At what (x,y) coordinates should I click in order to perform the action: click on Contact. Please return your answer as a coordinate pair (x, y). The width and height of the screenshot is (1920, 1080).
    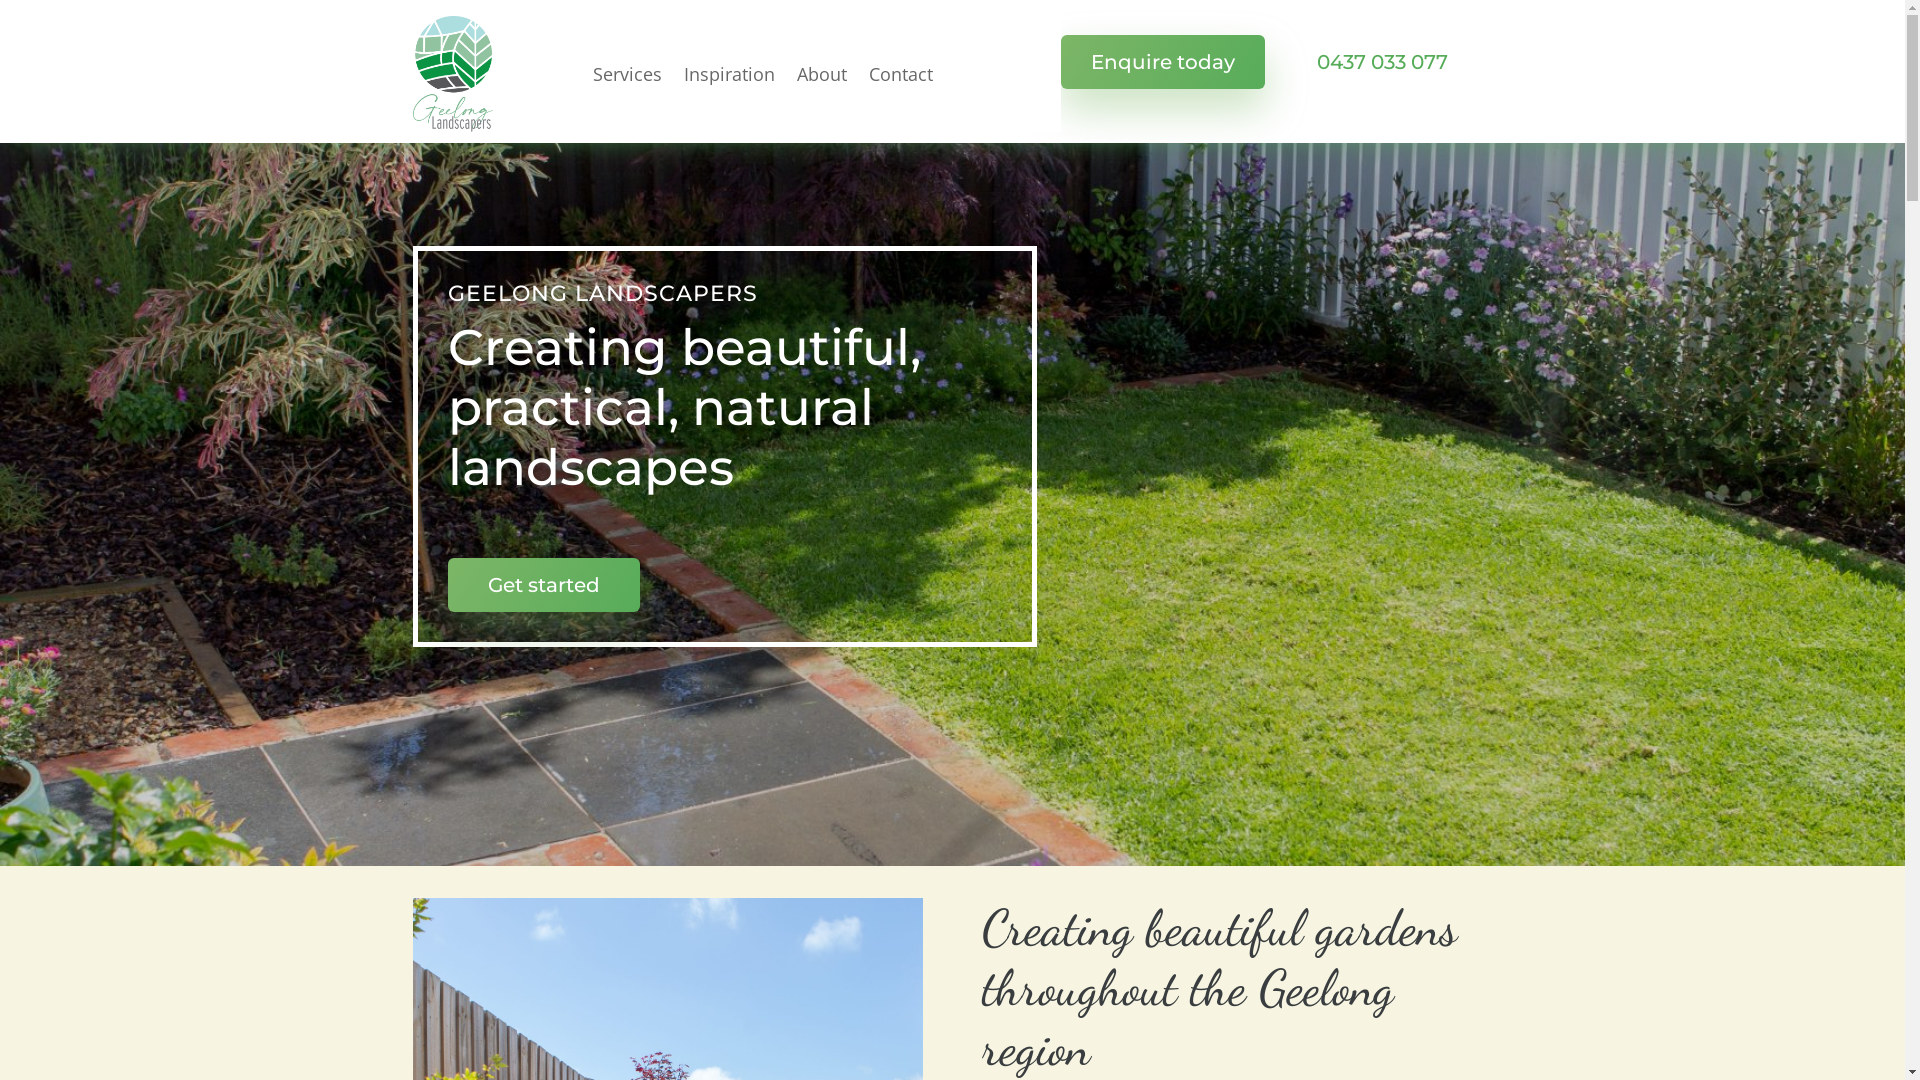
    Looking at the image, I should click on (900, 74).